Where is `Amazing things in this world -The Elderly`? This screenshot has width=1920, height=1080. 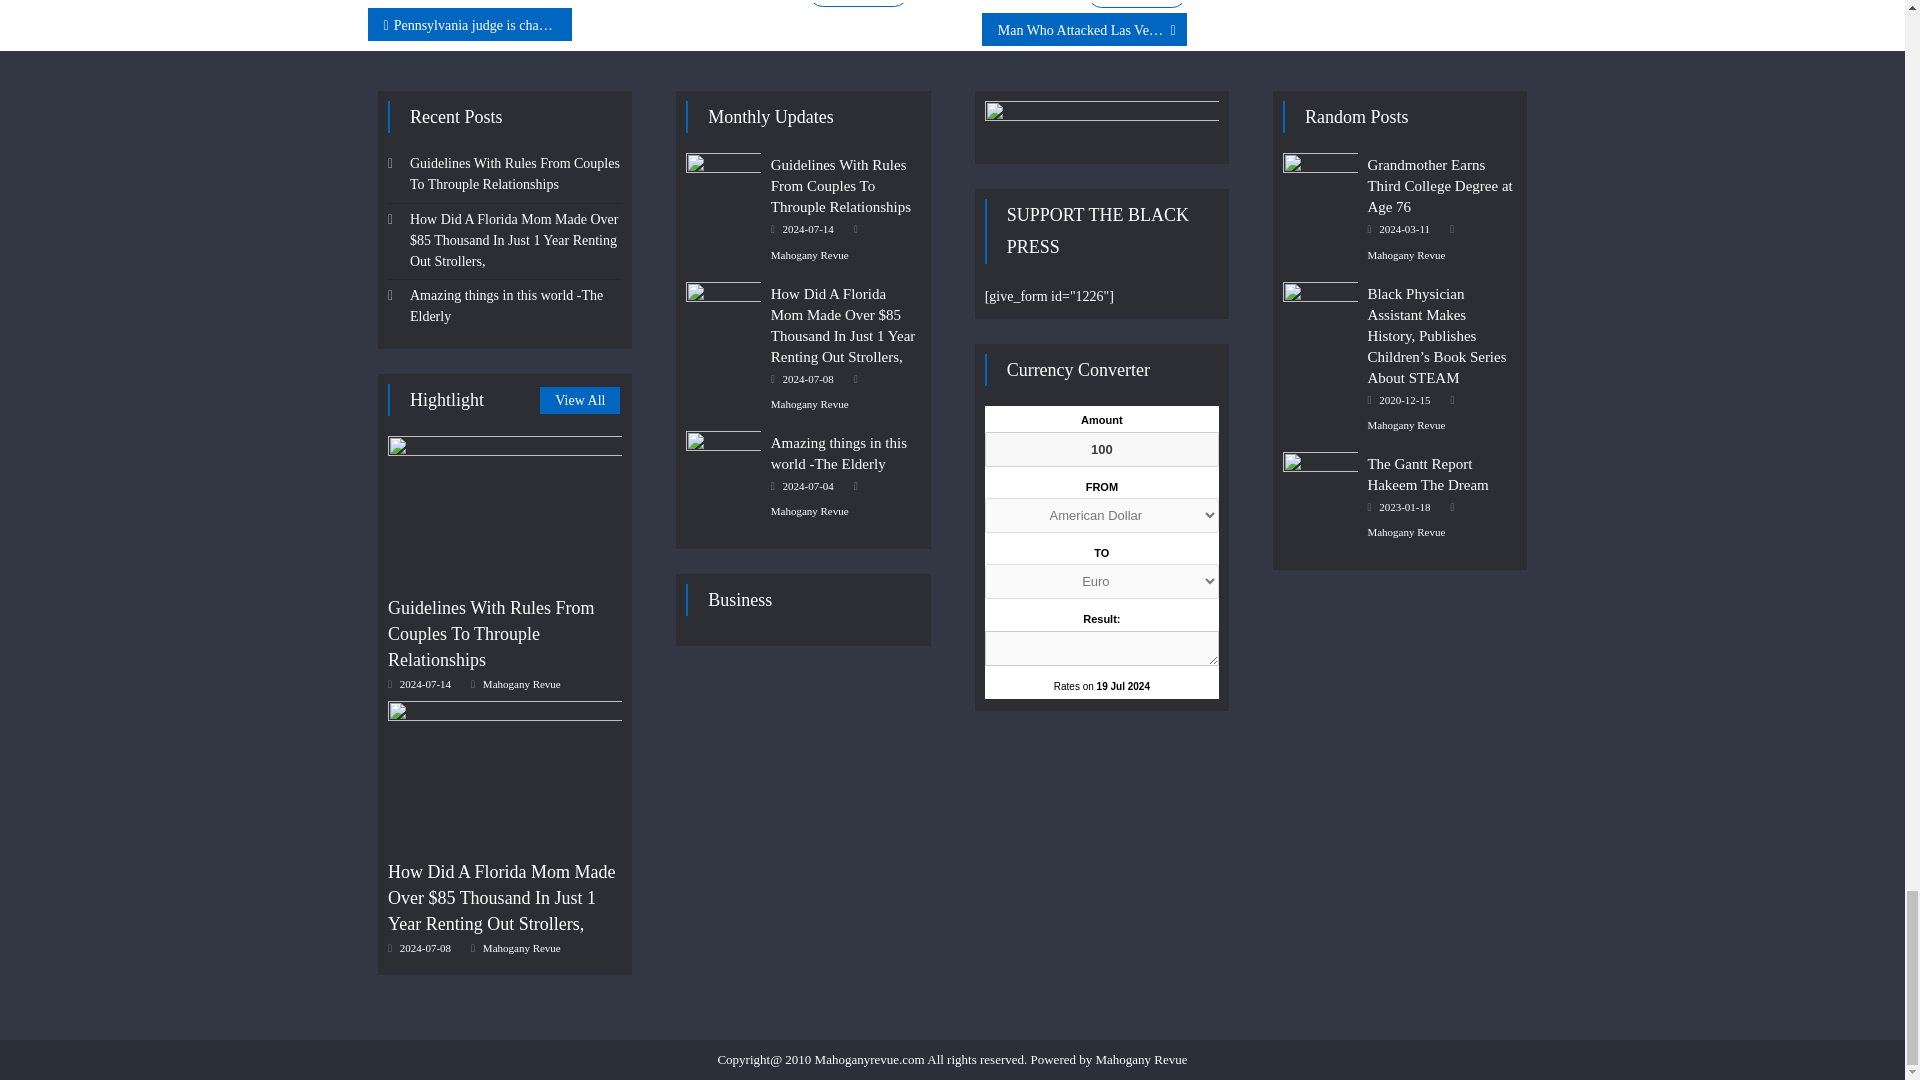 Amazing things in this world -The Elderly is located at coordinates (722, 457).